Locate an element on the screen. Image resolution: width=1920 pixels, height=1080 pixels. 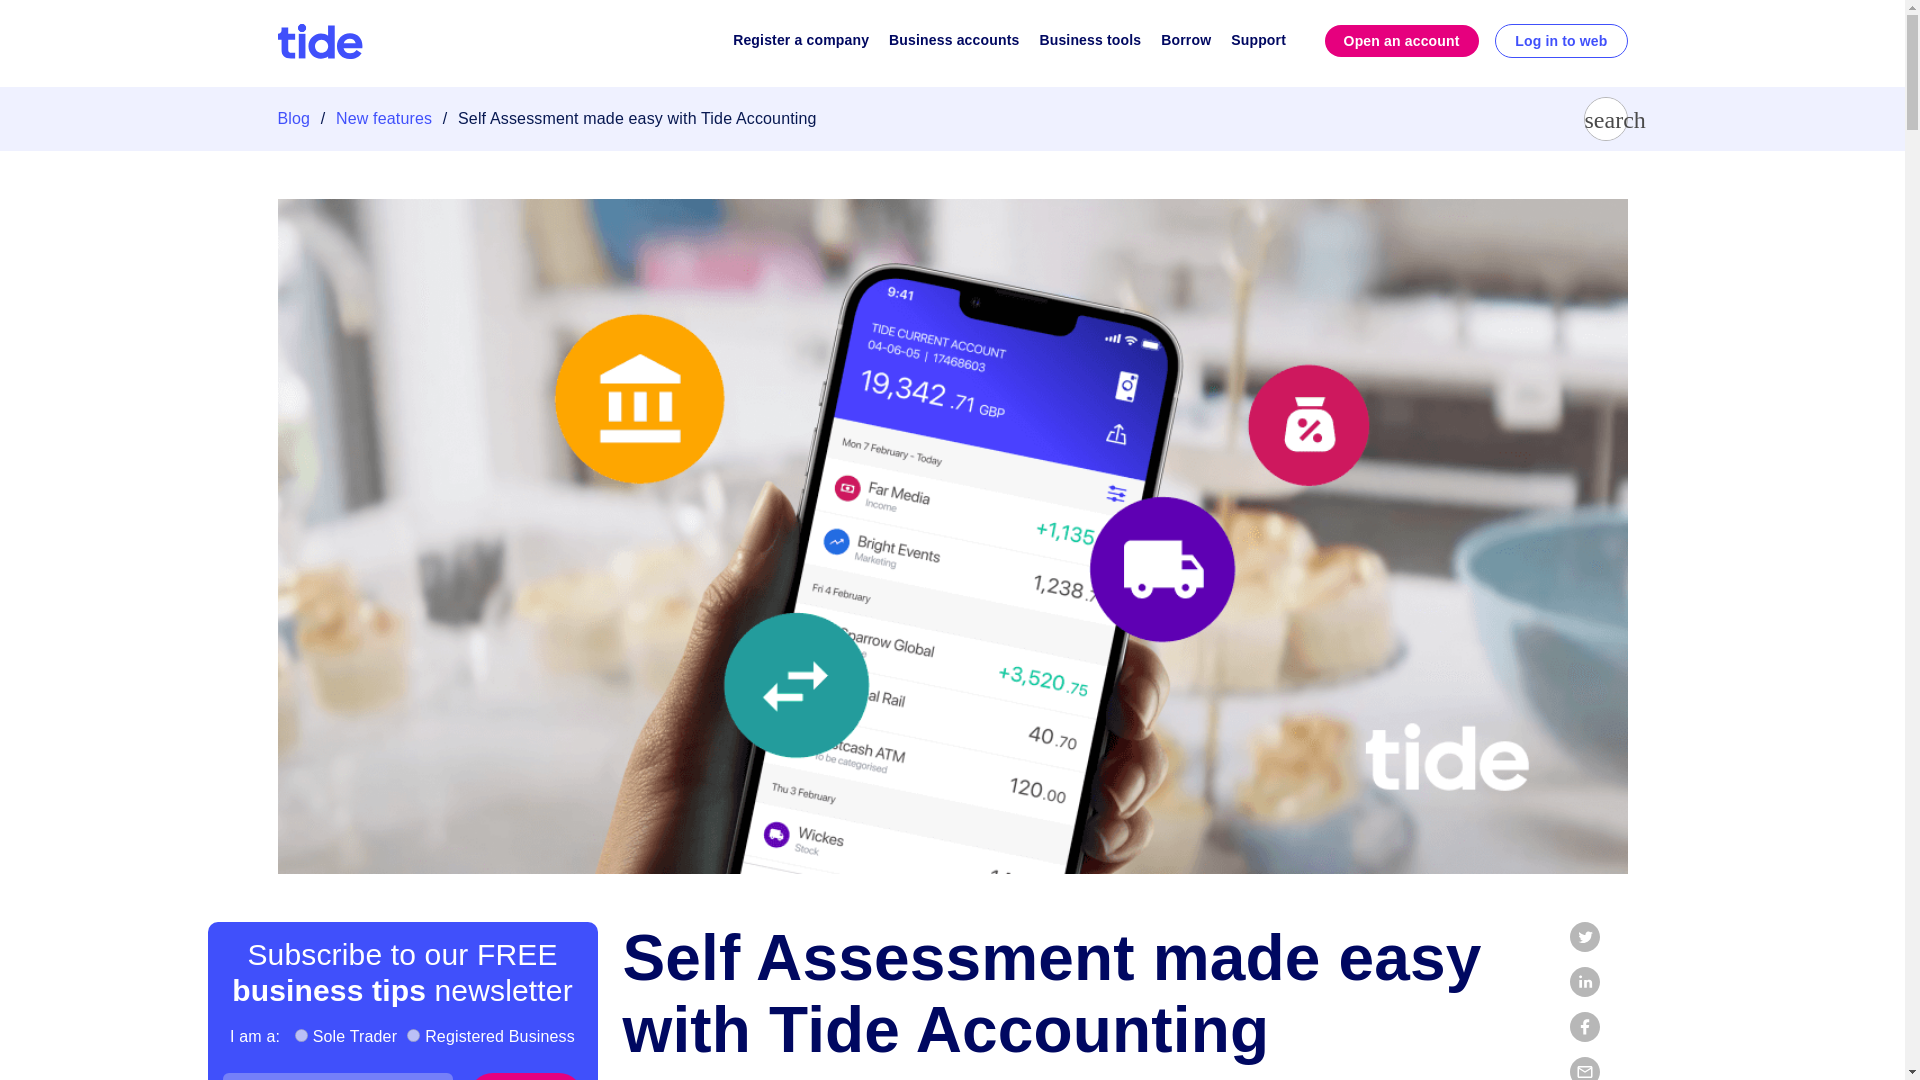
Sole Trader is located at coordinates (301, 1036).